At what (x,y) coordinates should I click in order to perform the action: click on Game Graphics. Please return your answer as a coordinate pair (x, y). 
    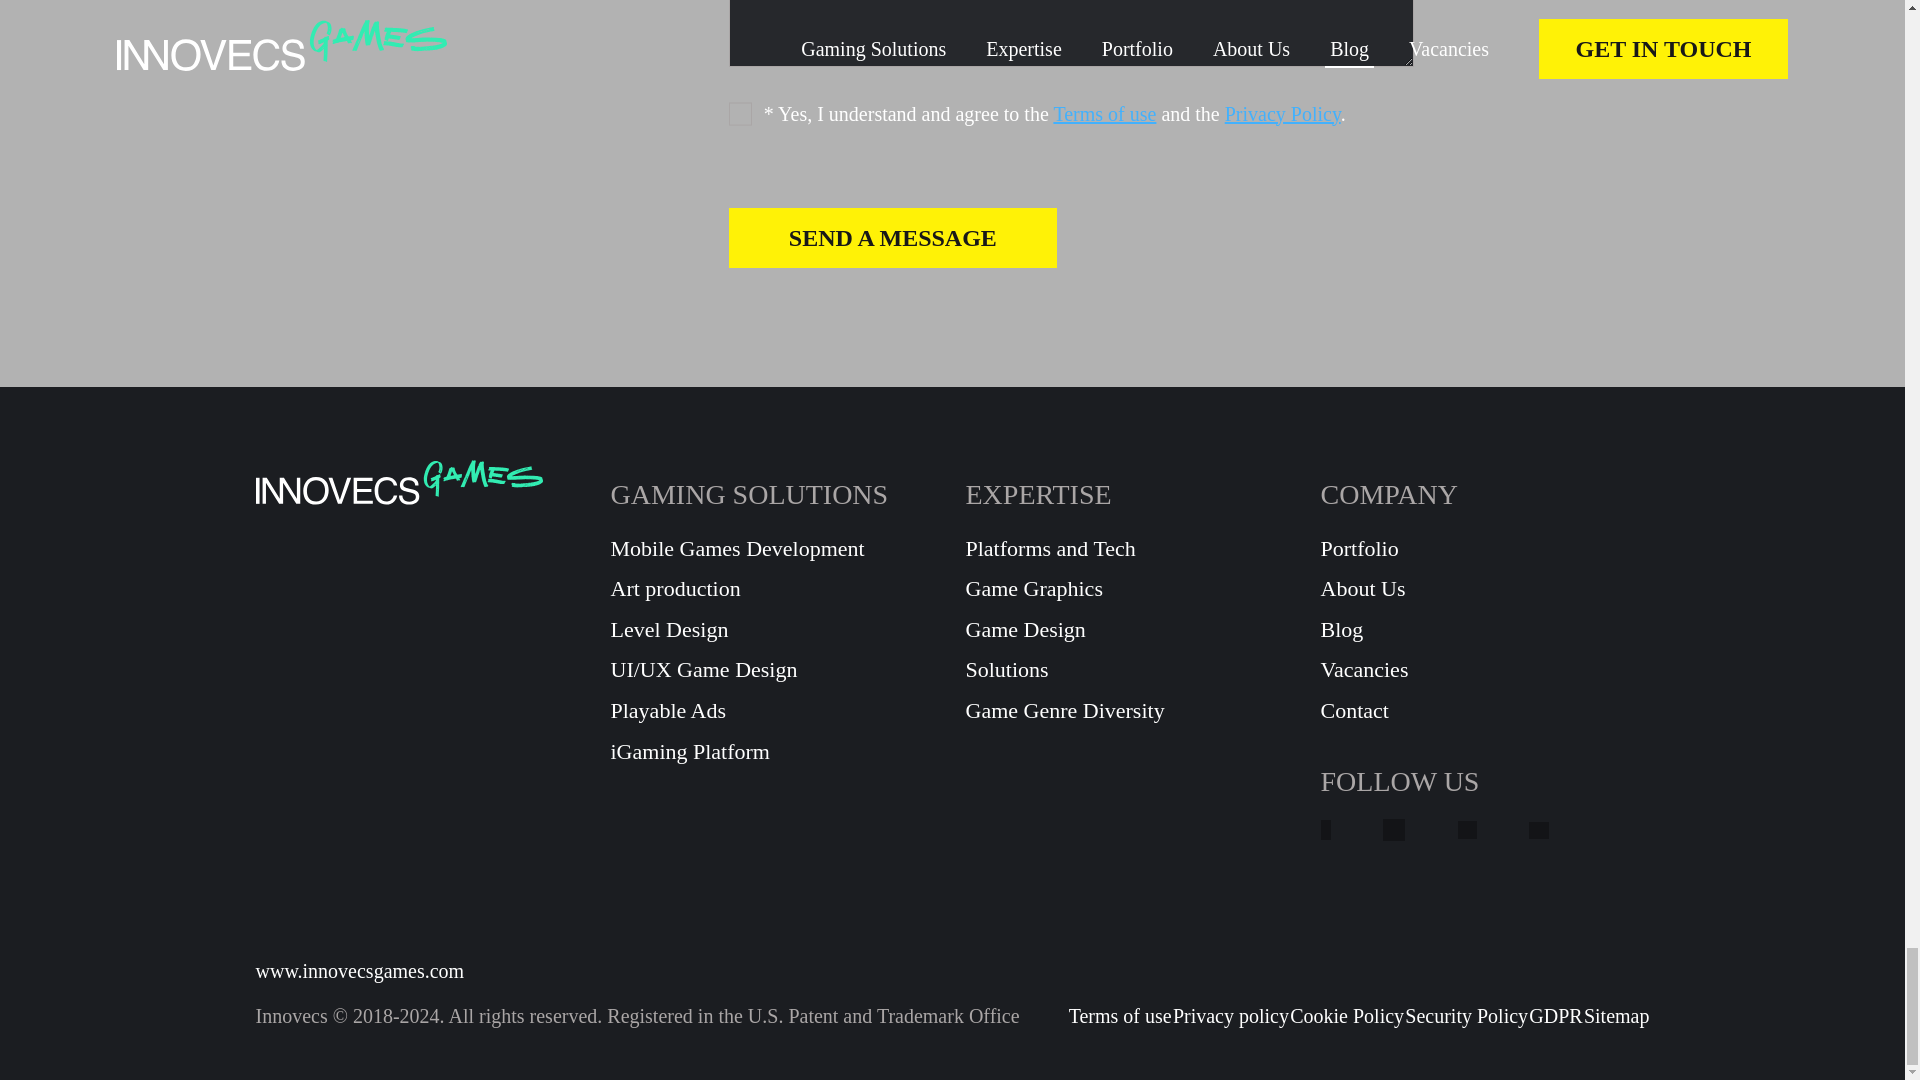
    Looking at the image, I should click on (1130, 588).